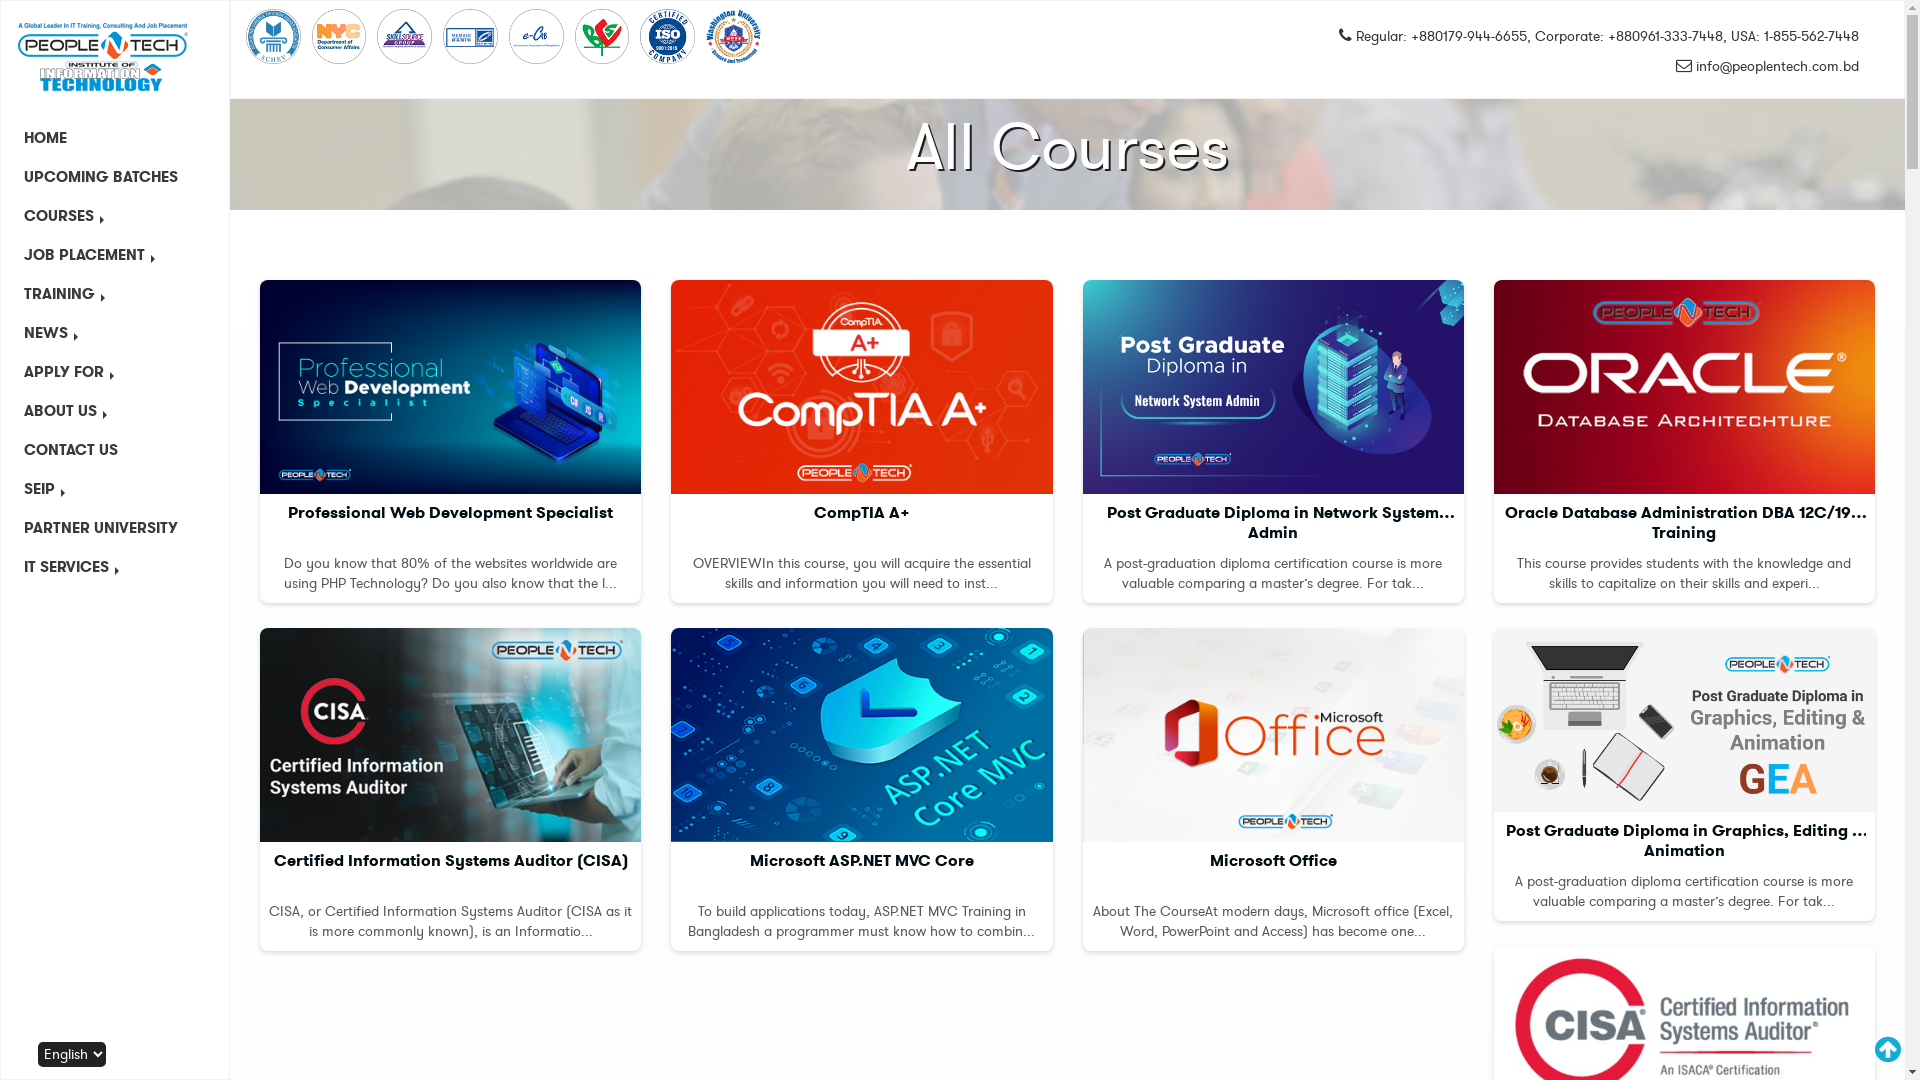 This screenshot has width=1920, height=1080. What do you see at coordinates (404, 36) in the screenshot?
I see `PeopleNTech Certification` at bounding box center [404, 36].